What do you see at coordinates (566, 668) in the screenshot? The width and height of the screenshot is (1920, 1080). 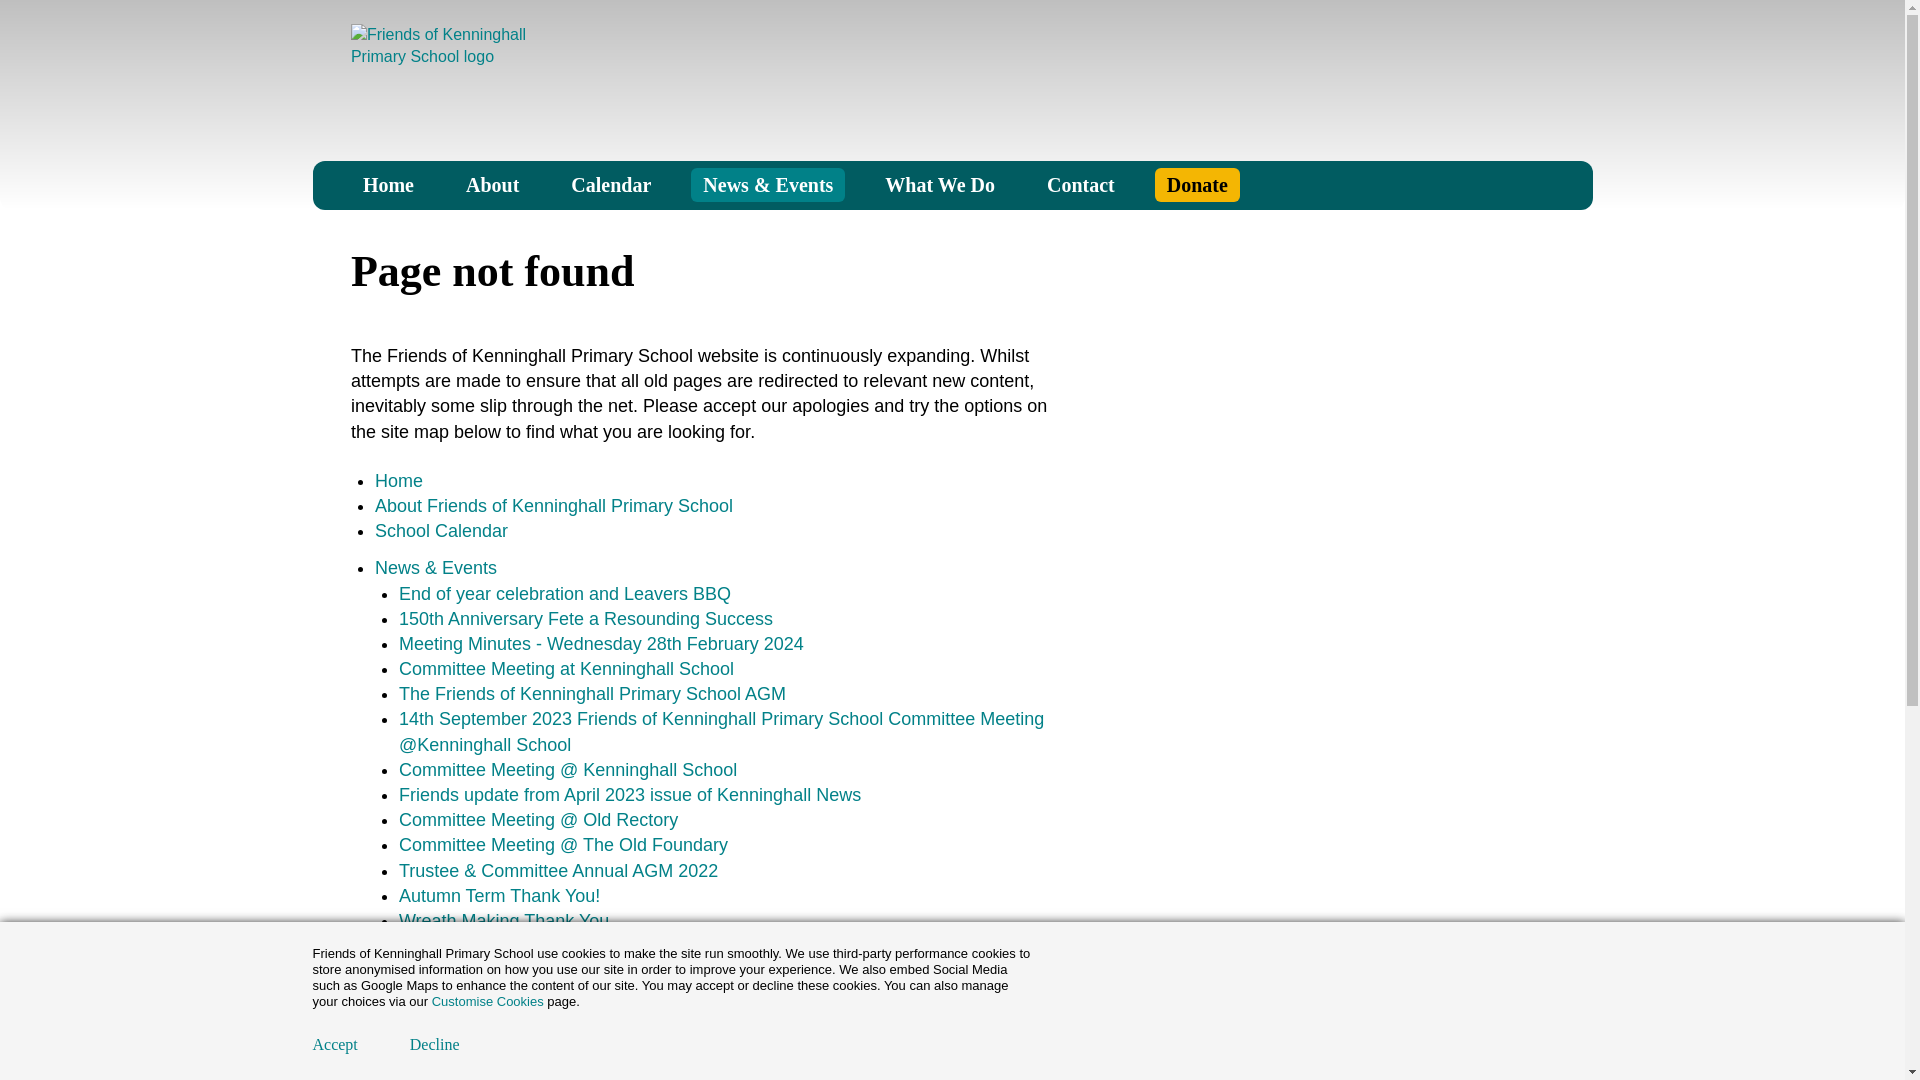 I see `Committee Meeting at Kenninghall School` at bounding box center [566, 668].